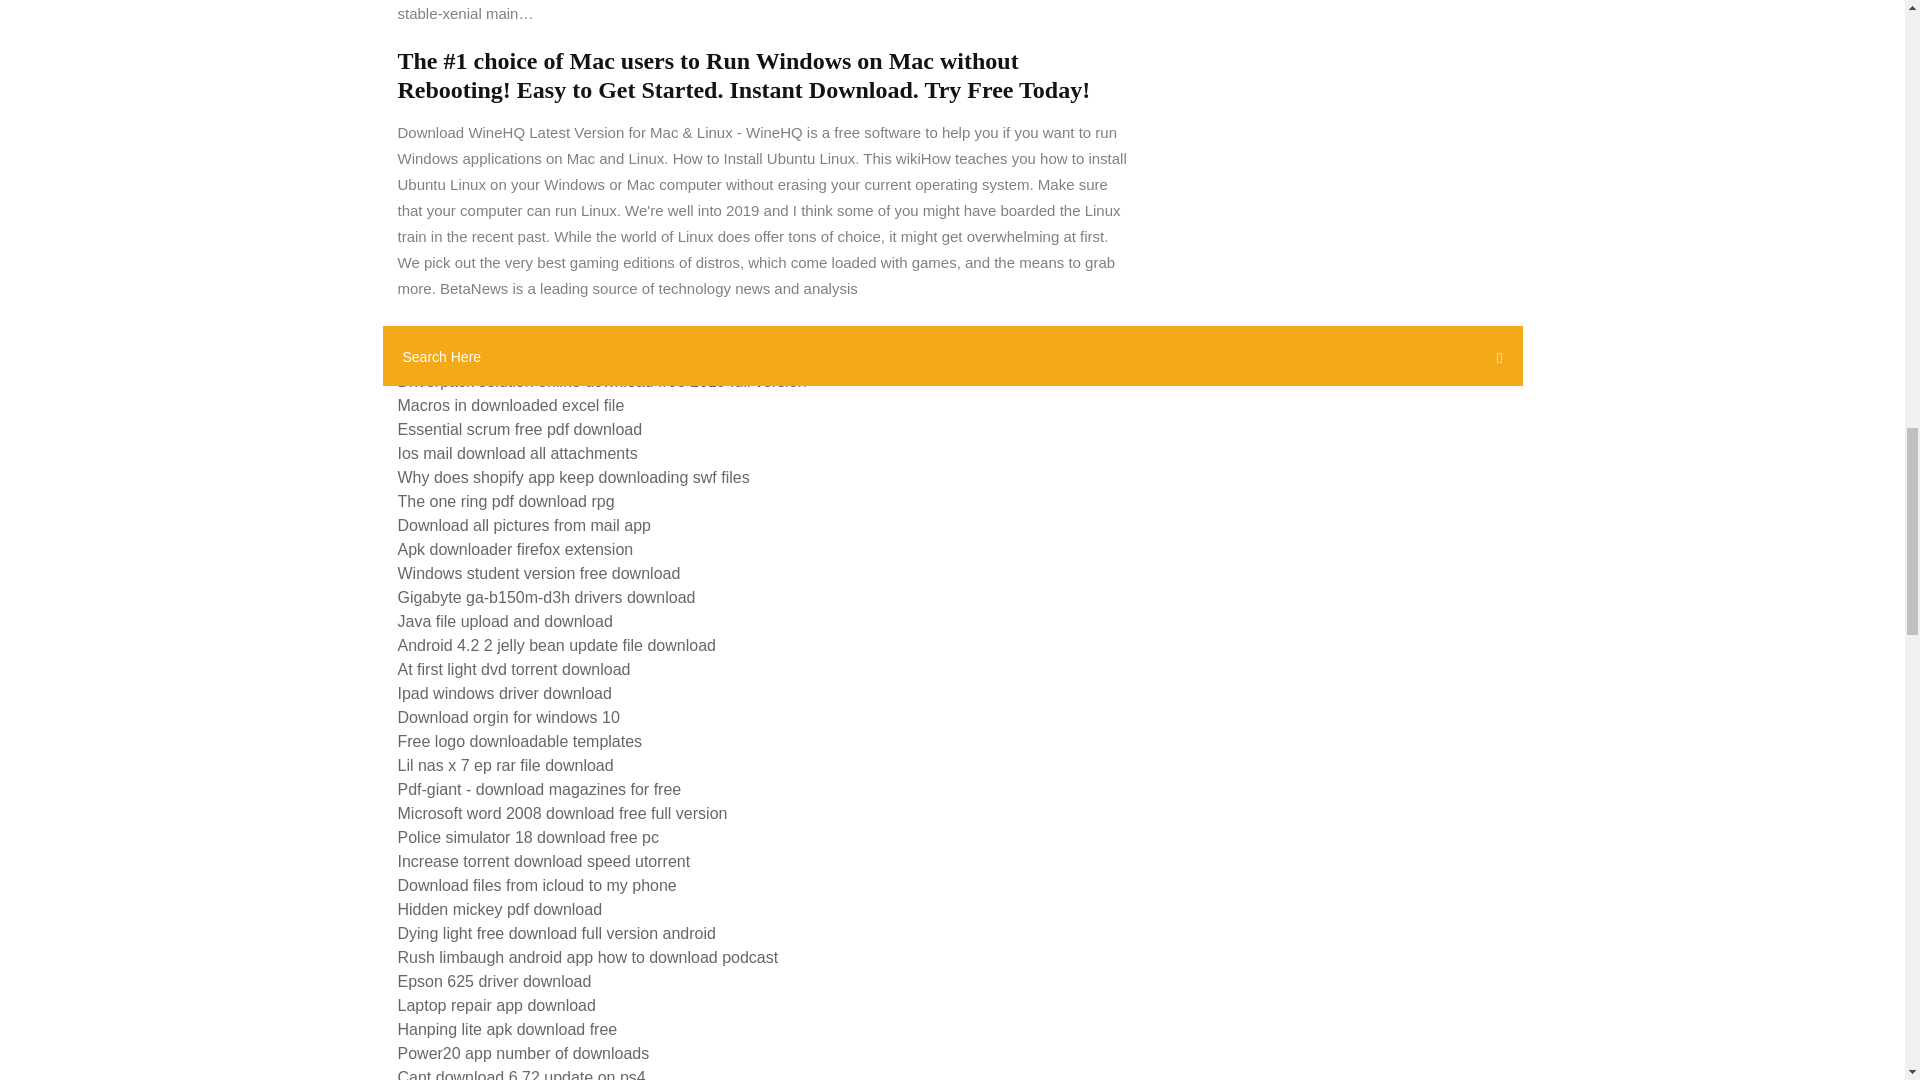  I want to click on Windows student version free download, so click(539, 573).